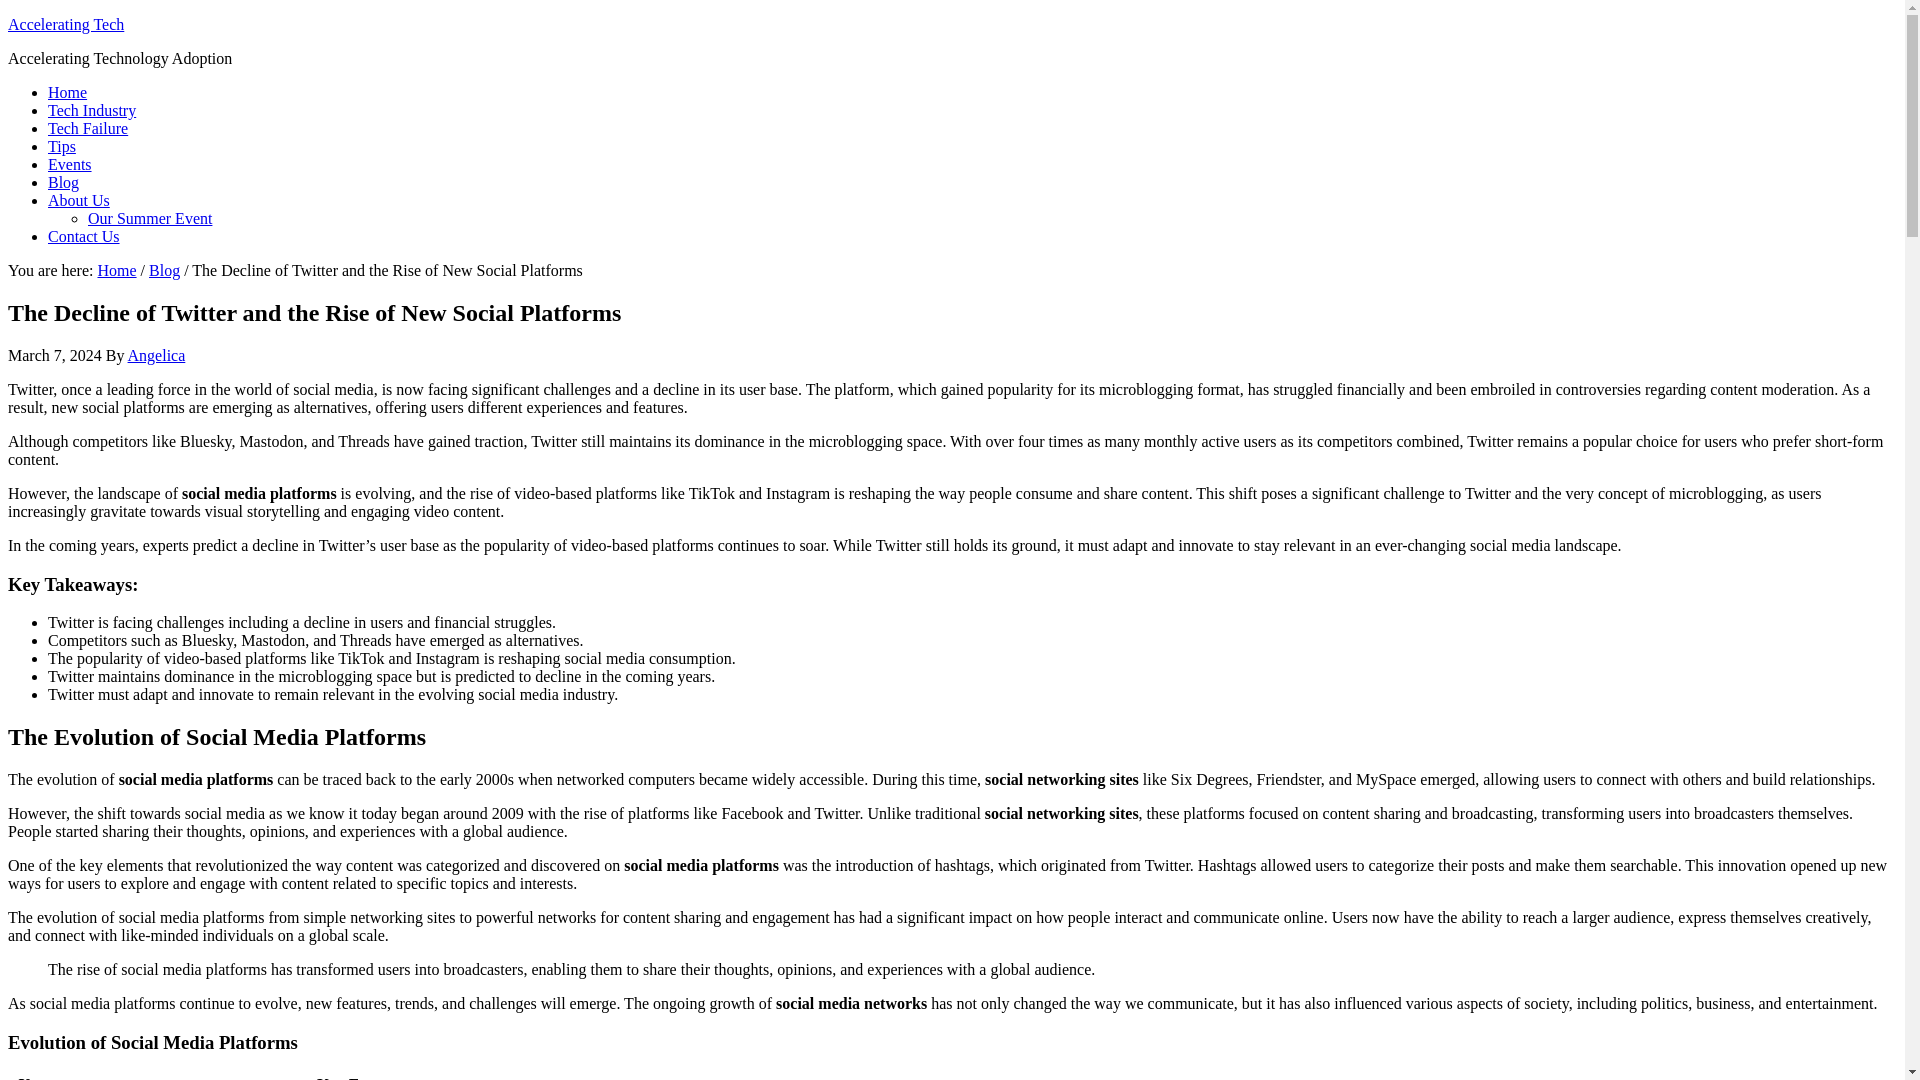 The width and height of the screenshot is (1920, 1080). What do you see at coordinates (67, 92) in the screenshot?
I see `Home` at bounding box center [67, 92].